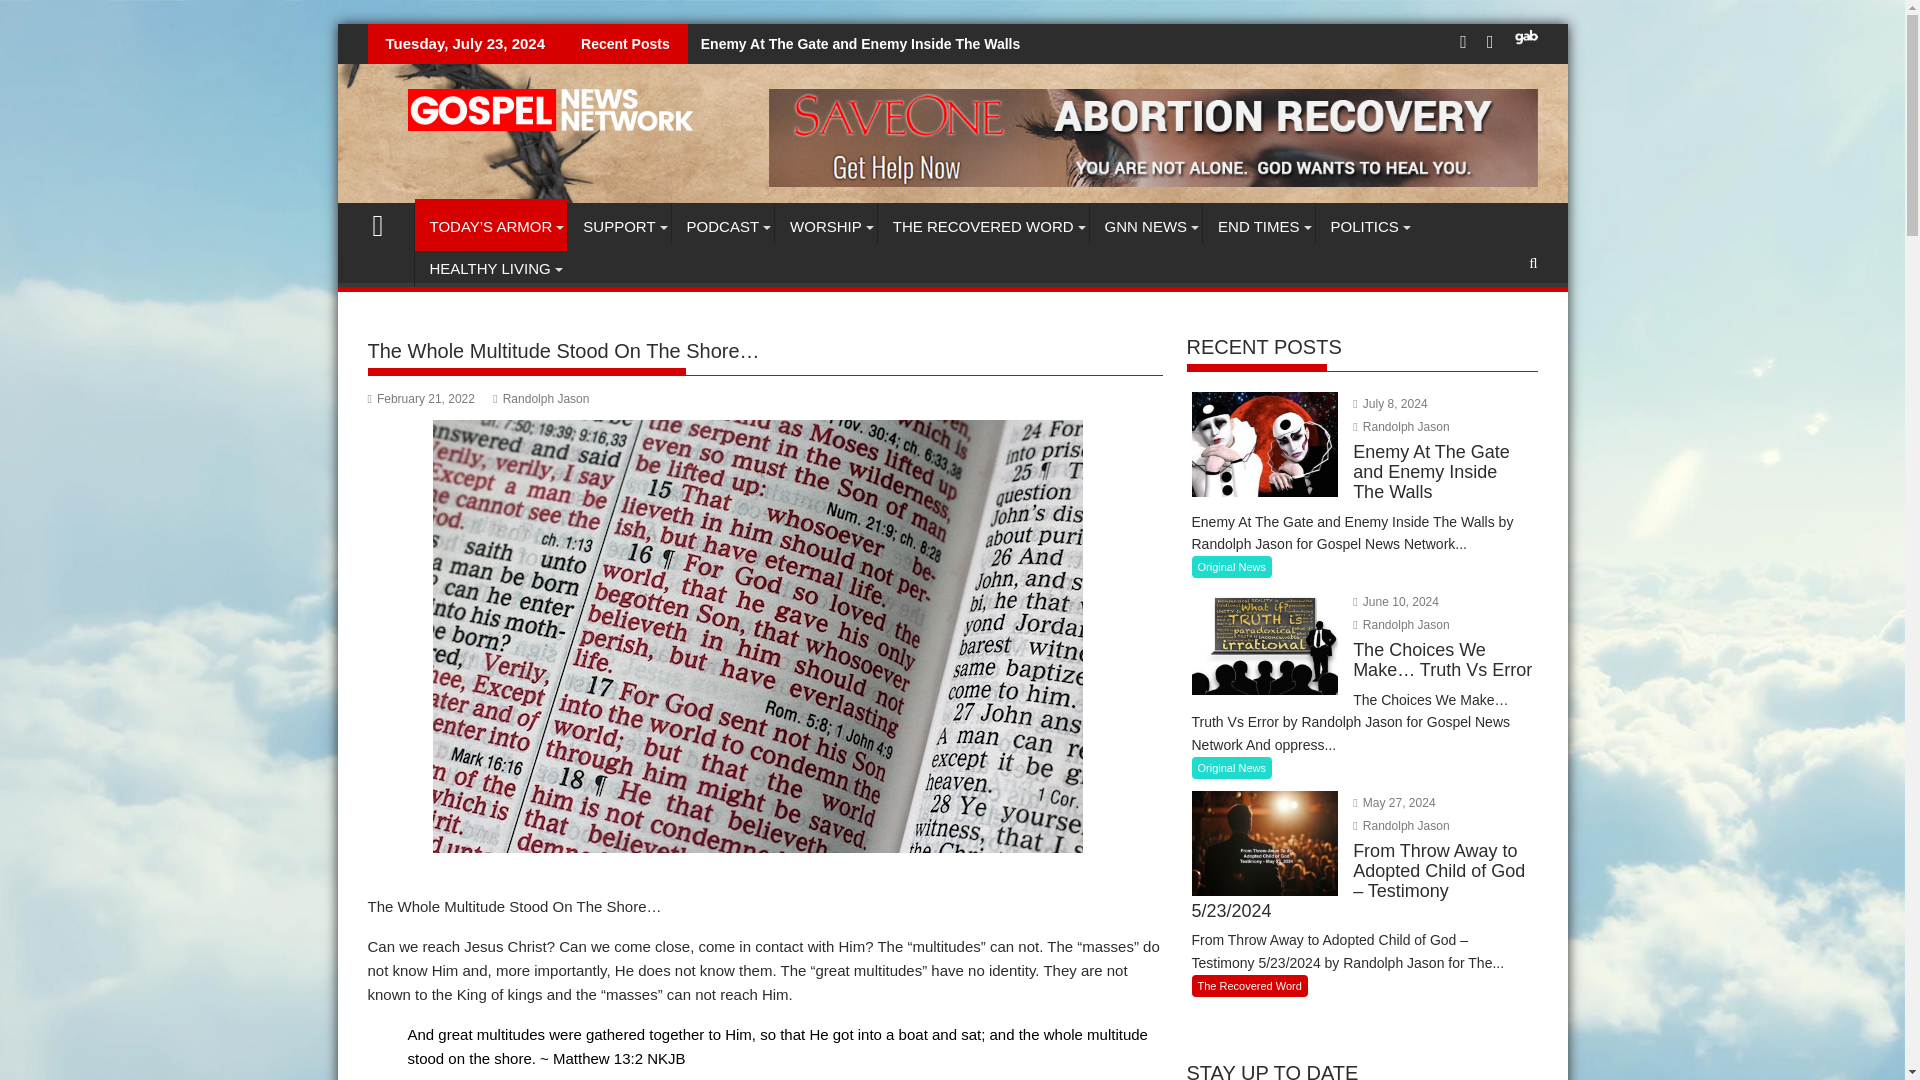  I want to click on WORSHIP, so click(826, 226).